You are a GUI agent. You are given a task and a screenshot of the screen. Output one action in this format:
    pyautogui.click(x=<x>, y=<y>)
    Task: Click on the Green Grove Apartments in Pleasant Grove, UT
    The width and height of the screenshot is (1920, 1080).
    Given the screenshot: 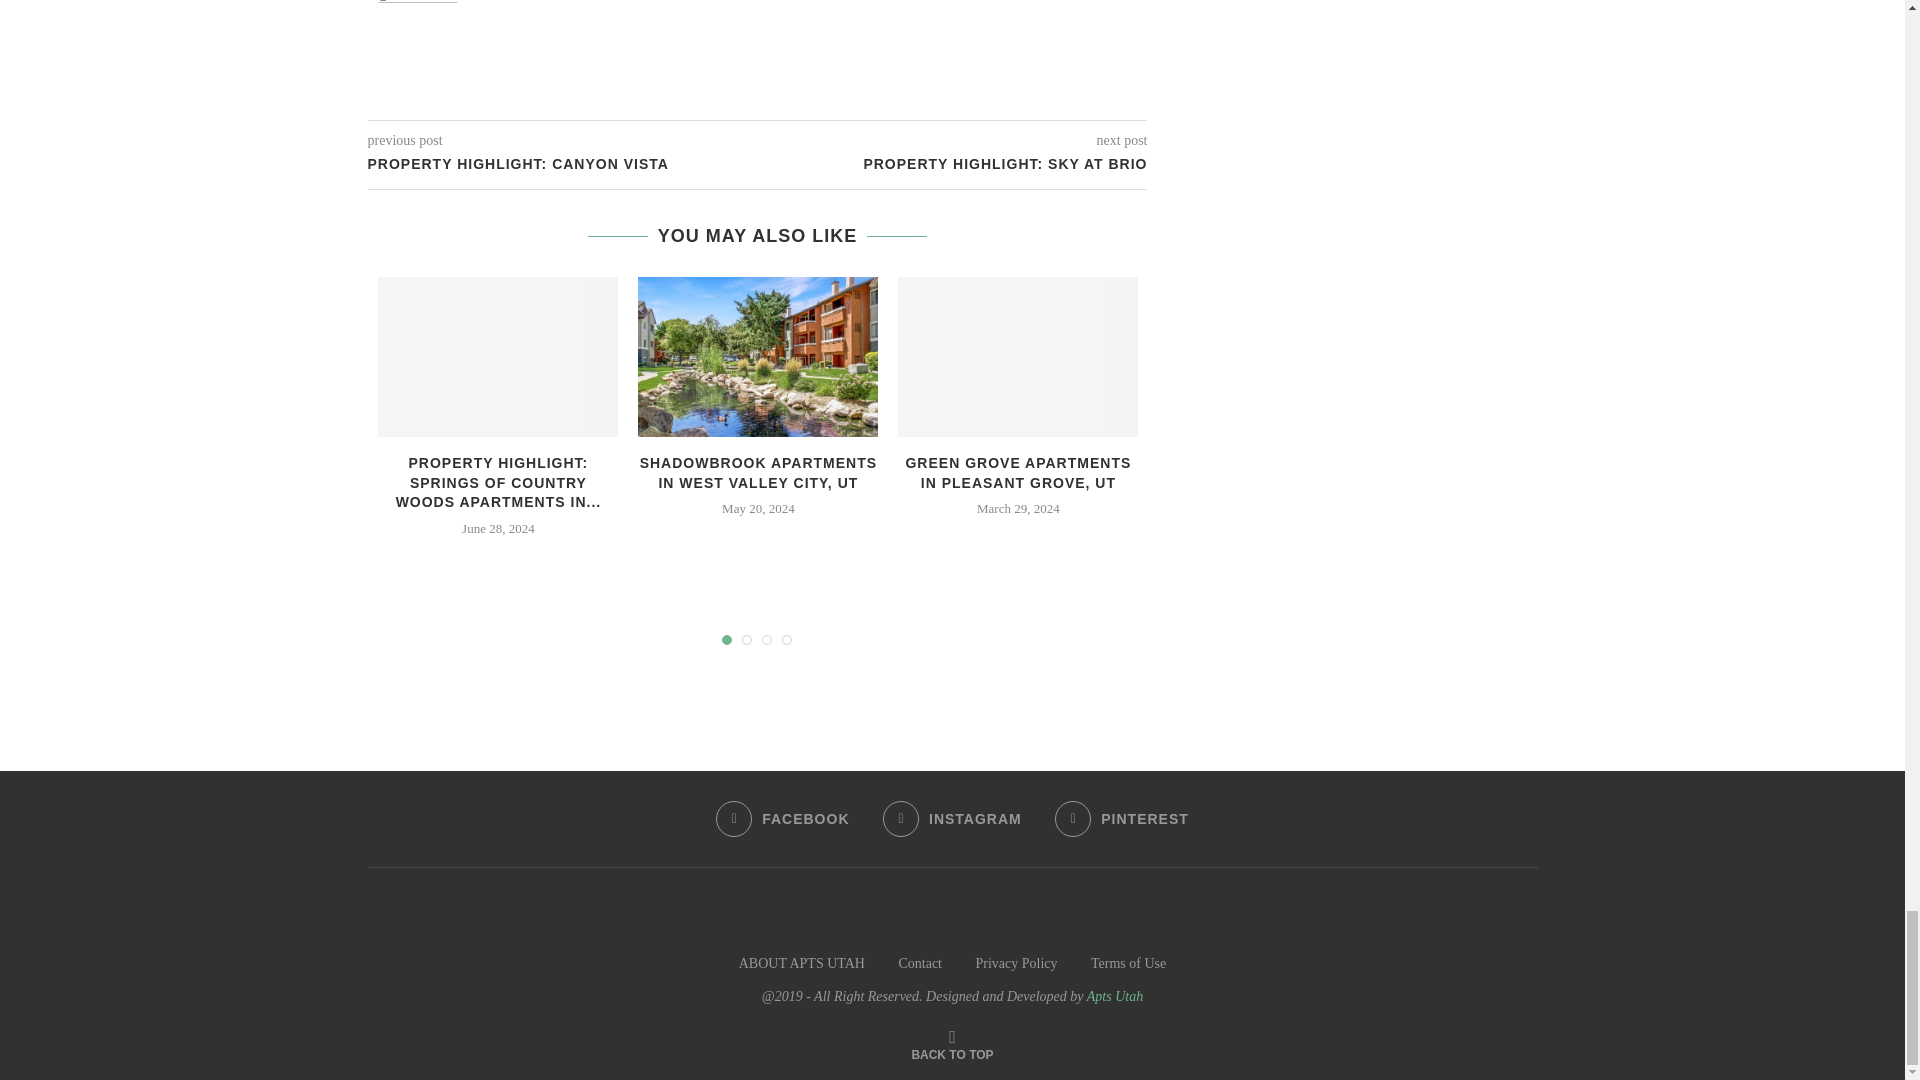 What is the action you would take?
    pyautogui.click(x=1018, y=356)
    